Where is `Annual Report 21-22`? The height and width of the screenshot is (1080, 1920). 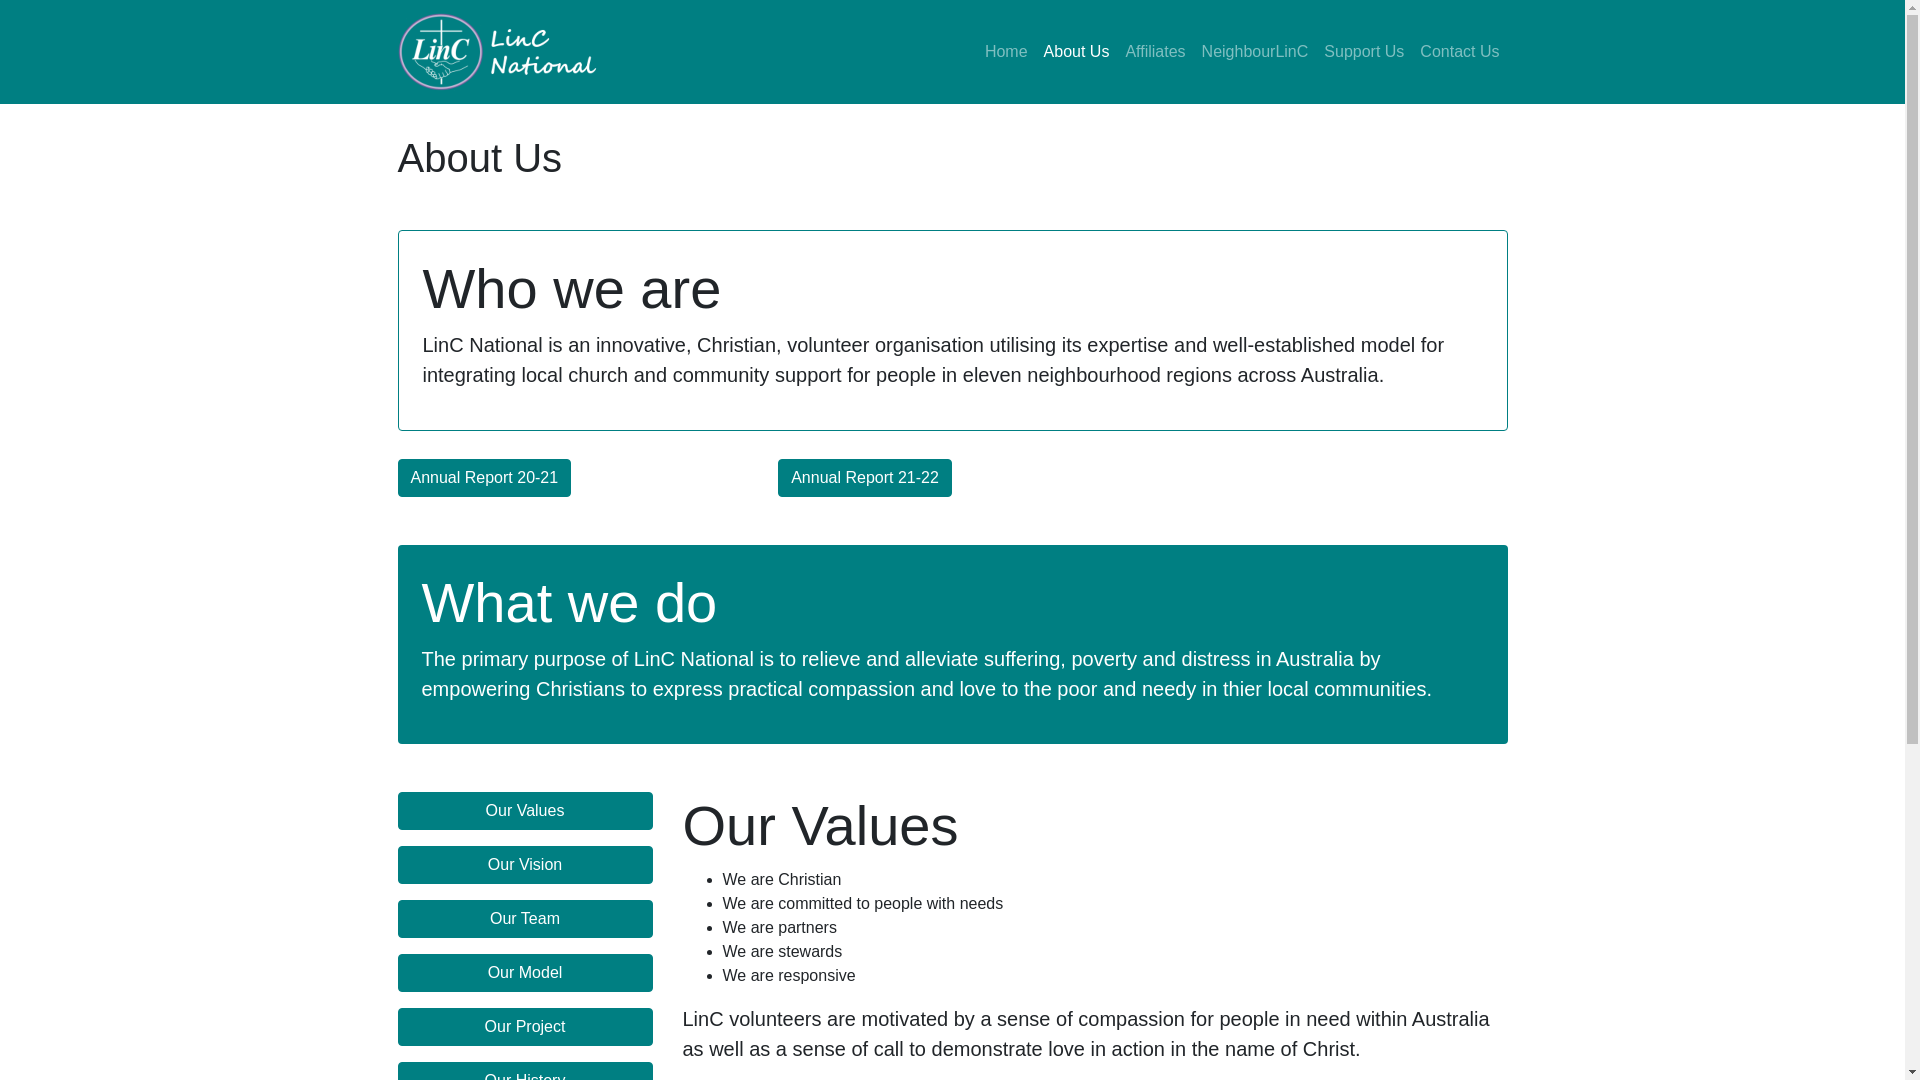 Annual Report 21-22 is located at coordinates (865, 478).